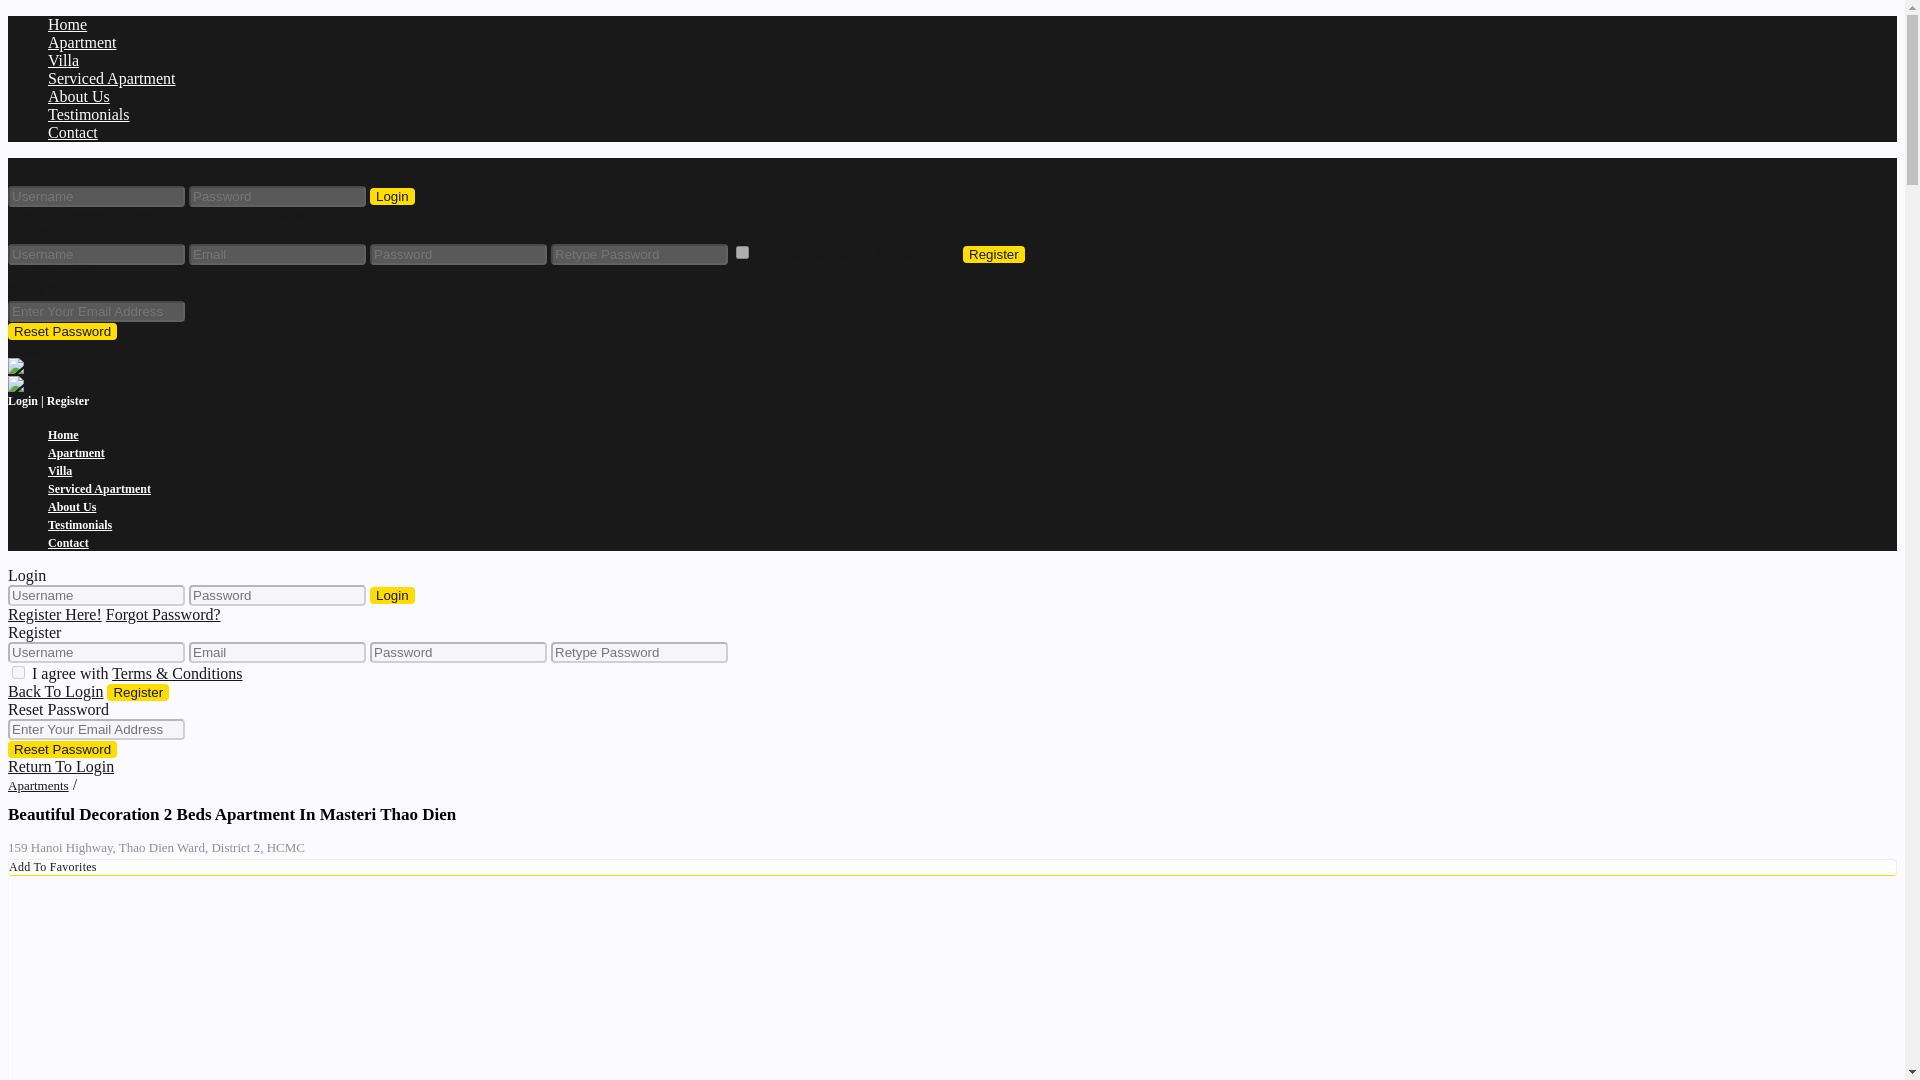  Describe the element at coordinates (76, 453) in the screenshot. I see `Apartment` at that location.